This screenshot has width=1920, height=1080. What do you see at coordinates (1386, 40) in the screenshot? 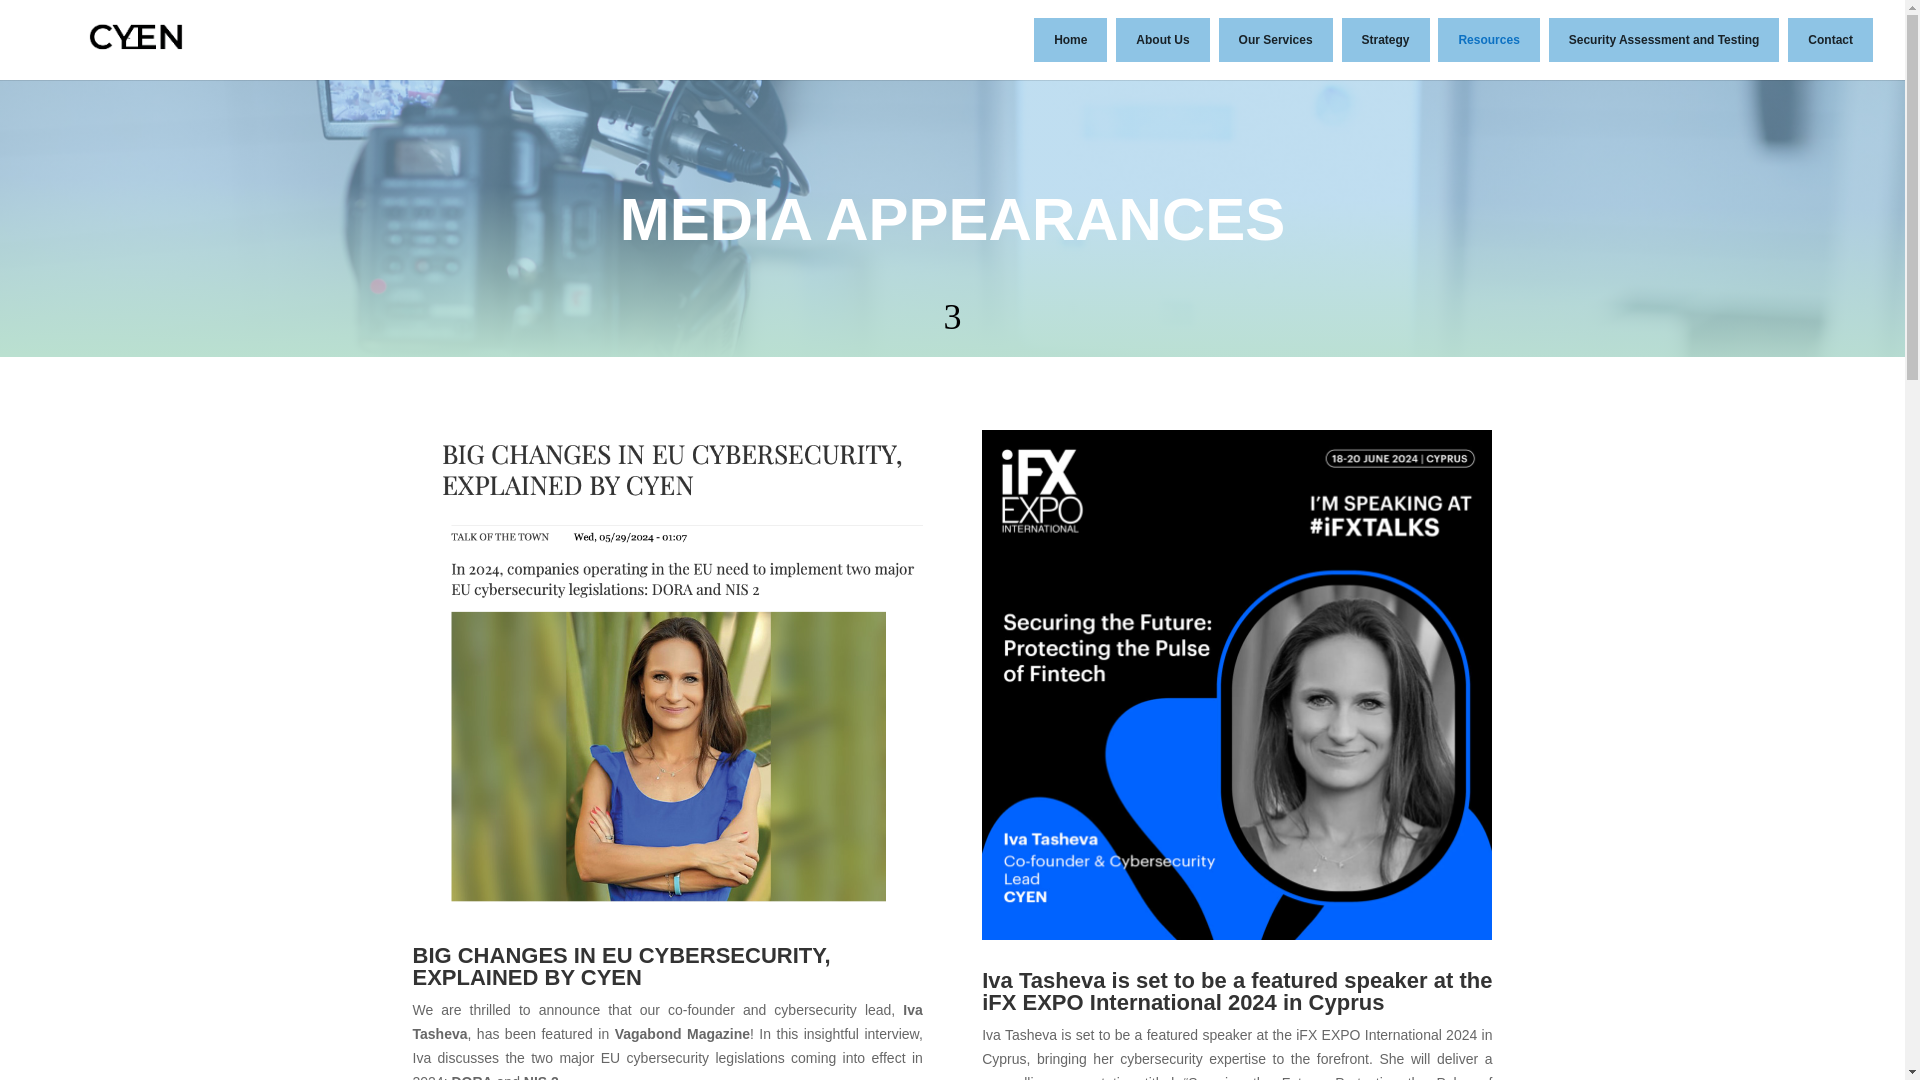
I see `Strategy` at bounding box center [1386, 40].